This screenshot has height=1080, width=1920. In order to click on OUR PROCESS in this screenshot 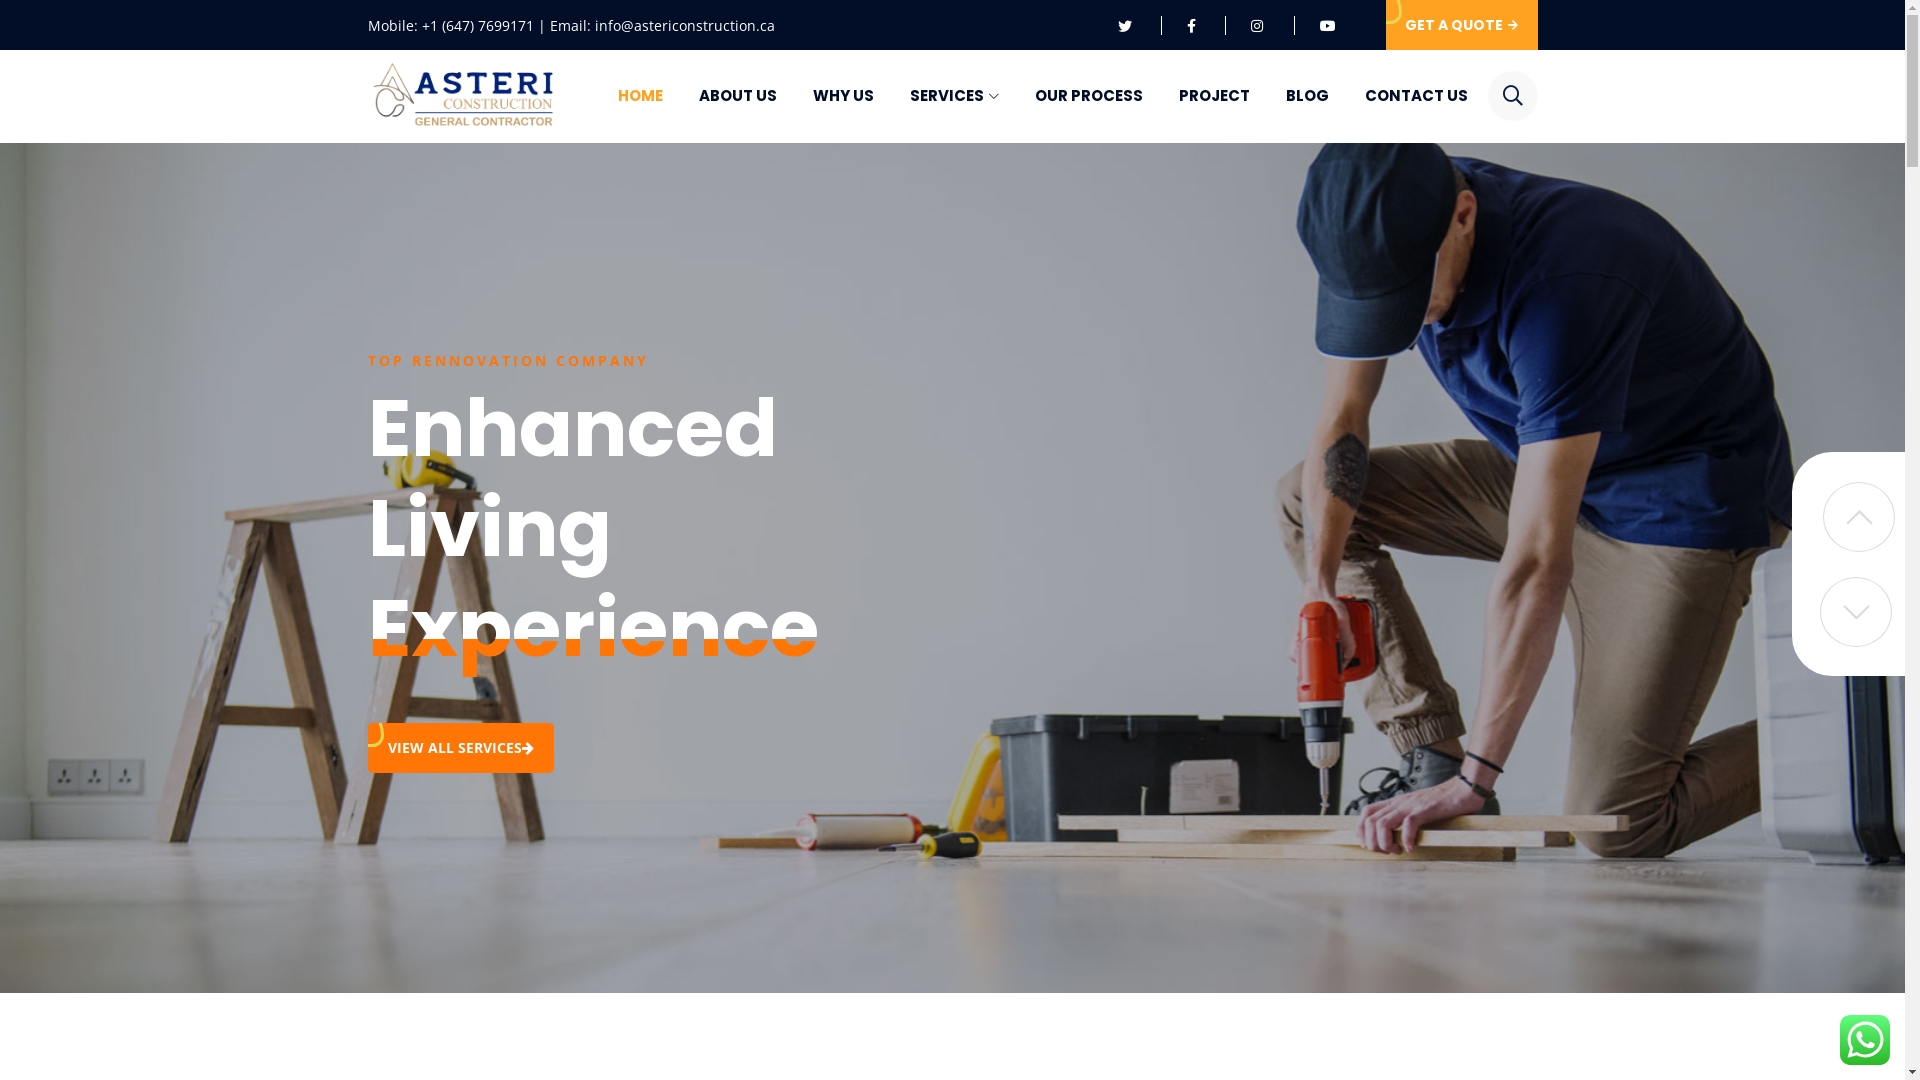, I will do `click(1088, 96)`.